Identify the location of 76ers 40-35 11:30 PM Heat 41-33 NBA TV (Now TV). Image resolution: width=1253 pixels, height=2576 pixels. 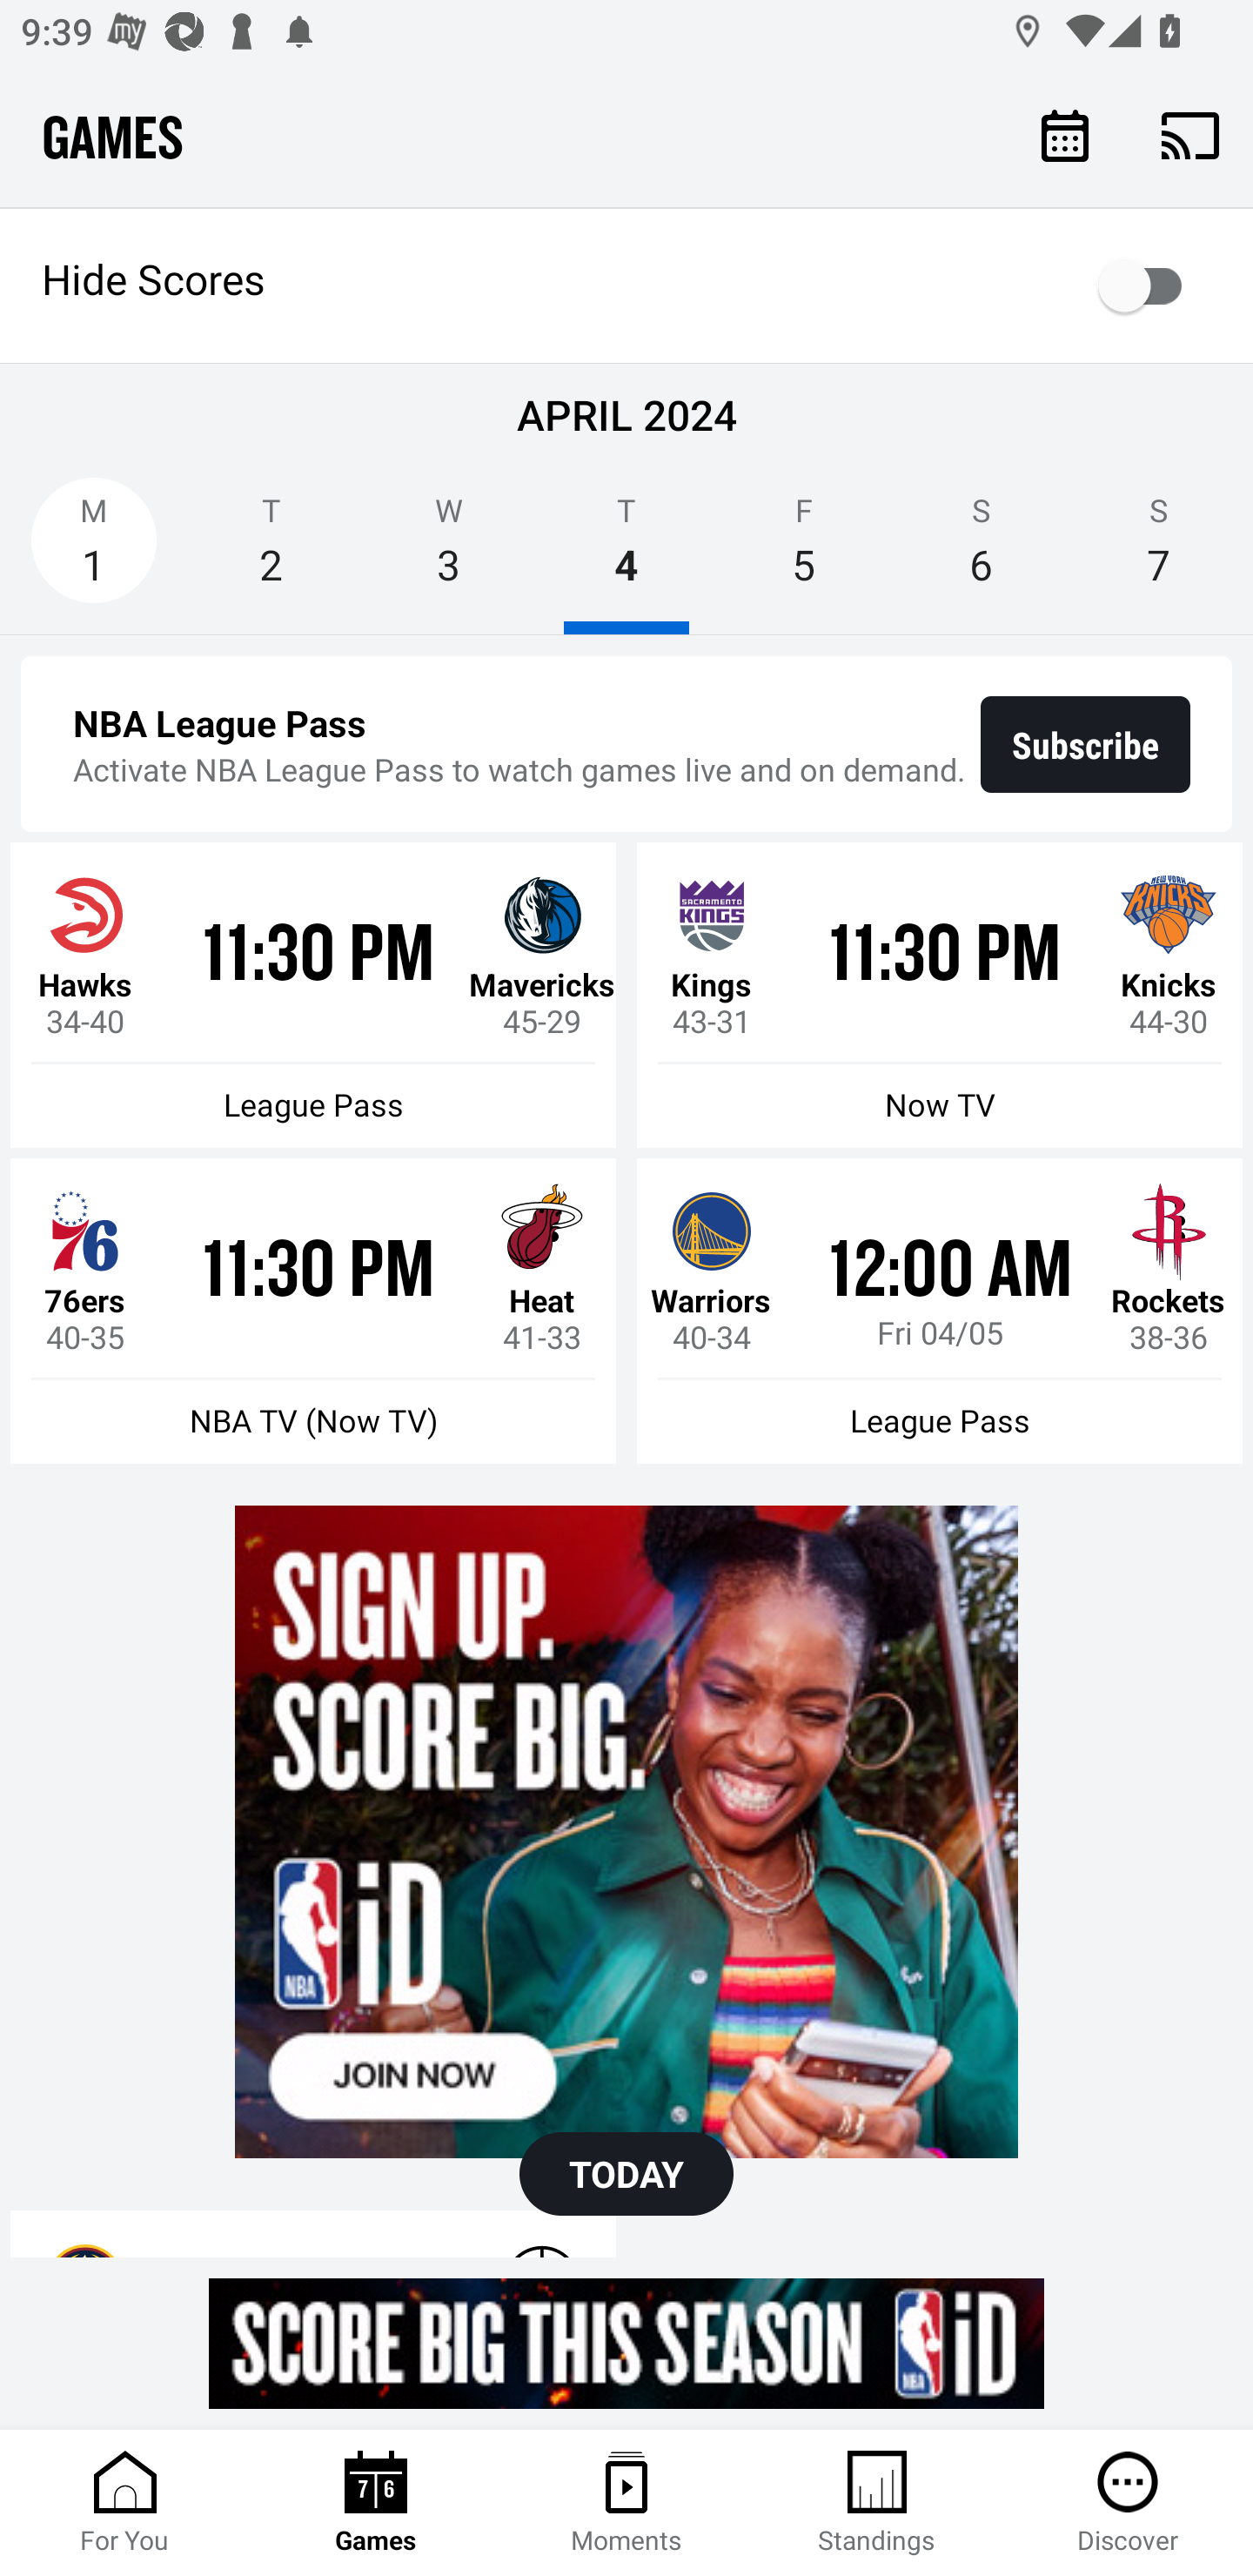
(313, 1311).